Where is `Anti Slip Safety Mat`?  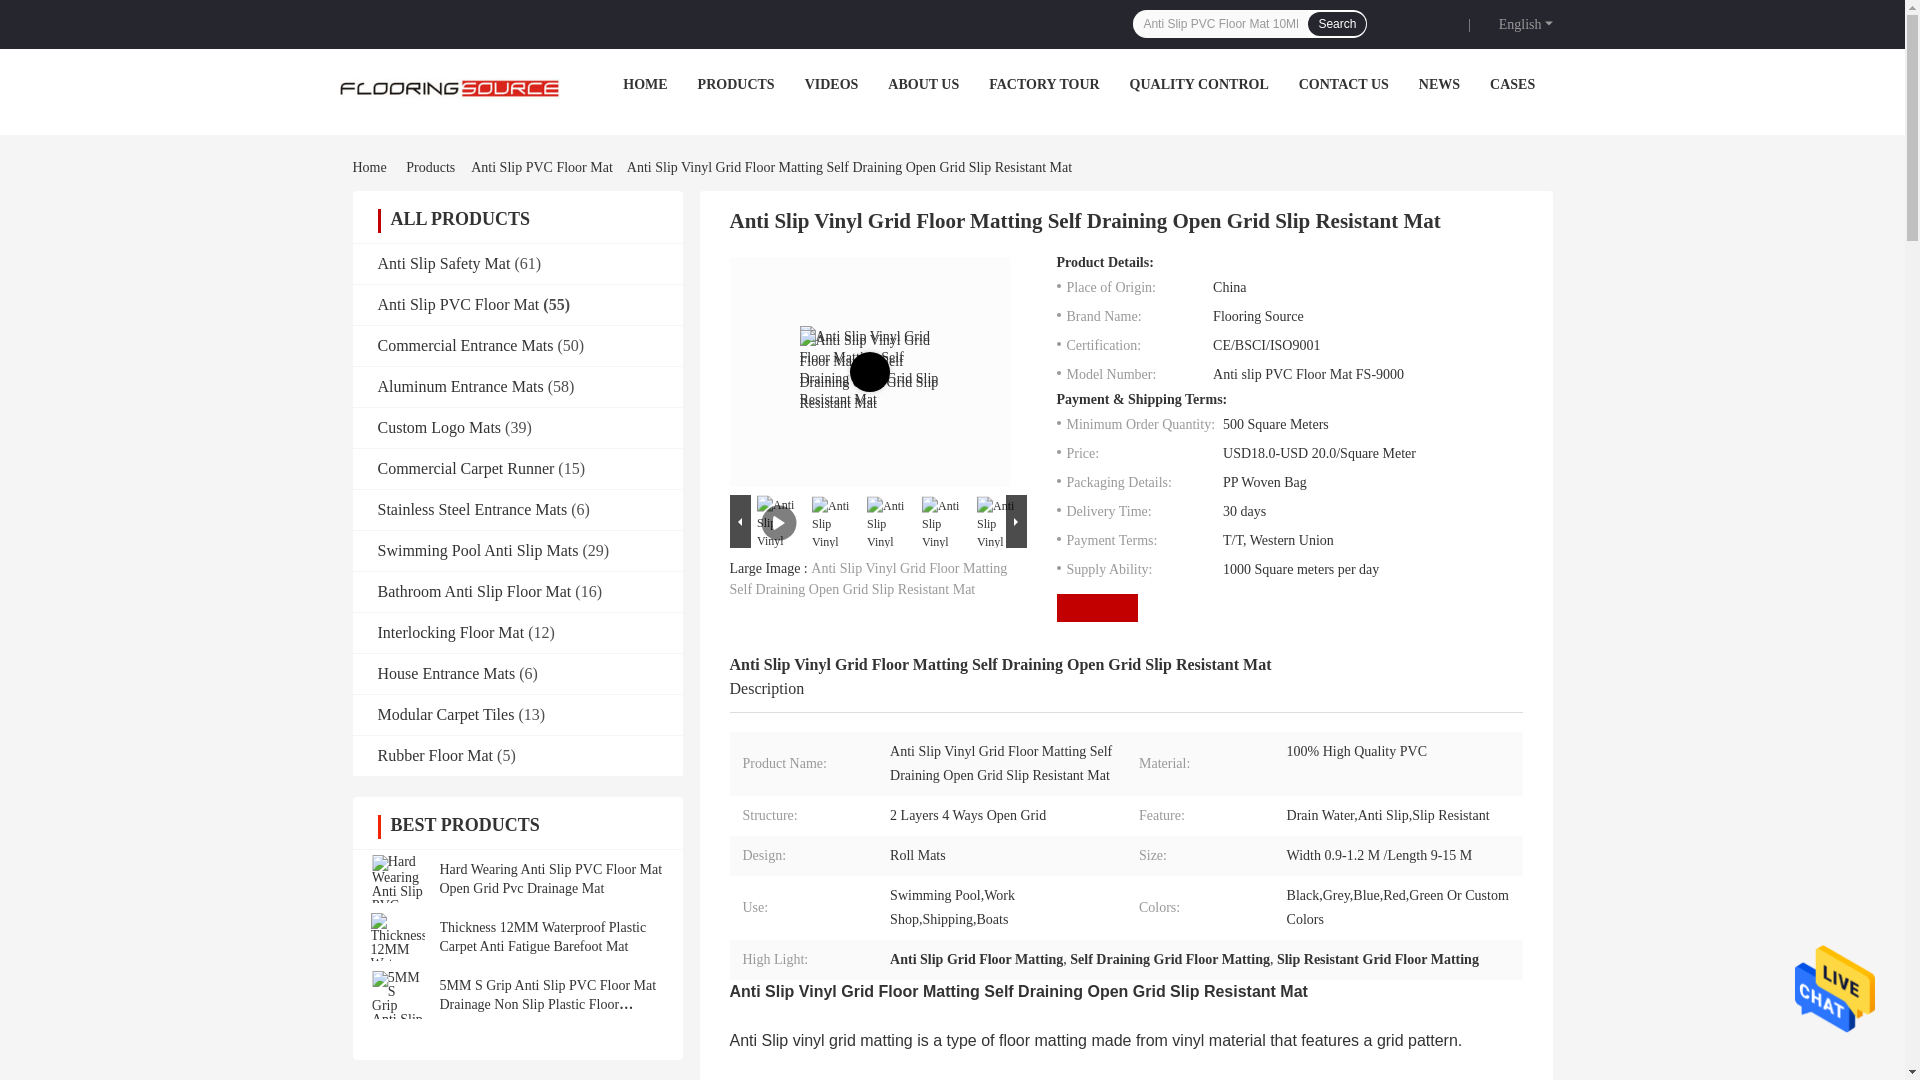 Anti Slip Safety Mat is located at coordinates (444, 263).